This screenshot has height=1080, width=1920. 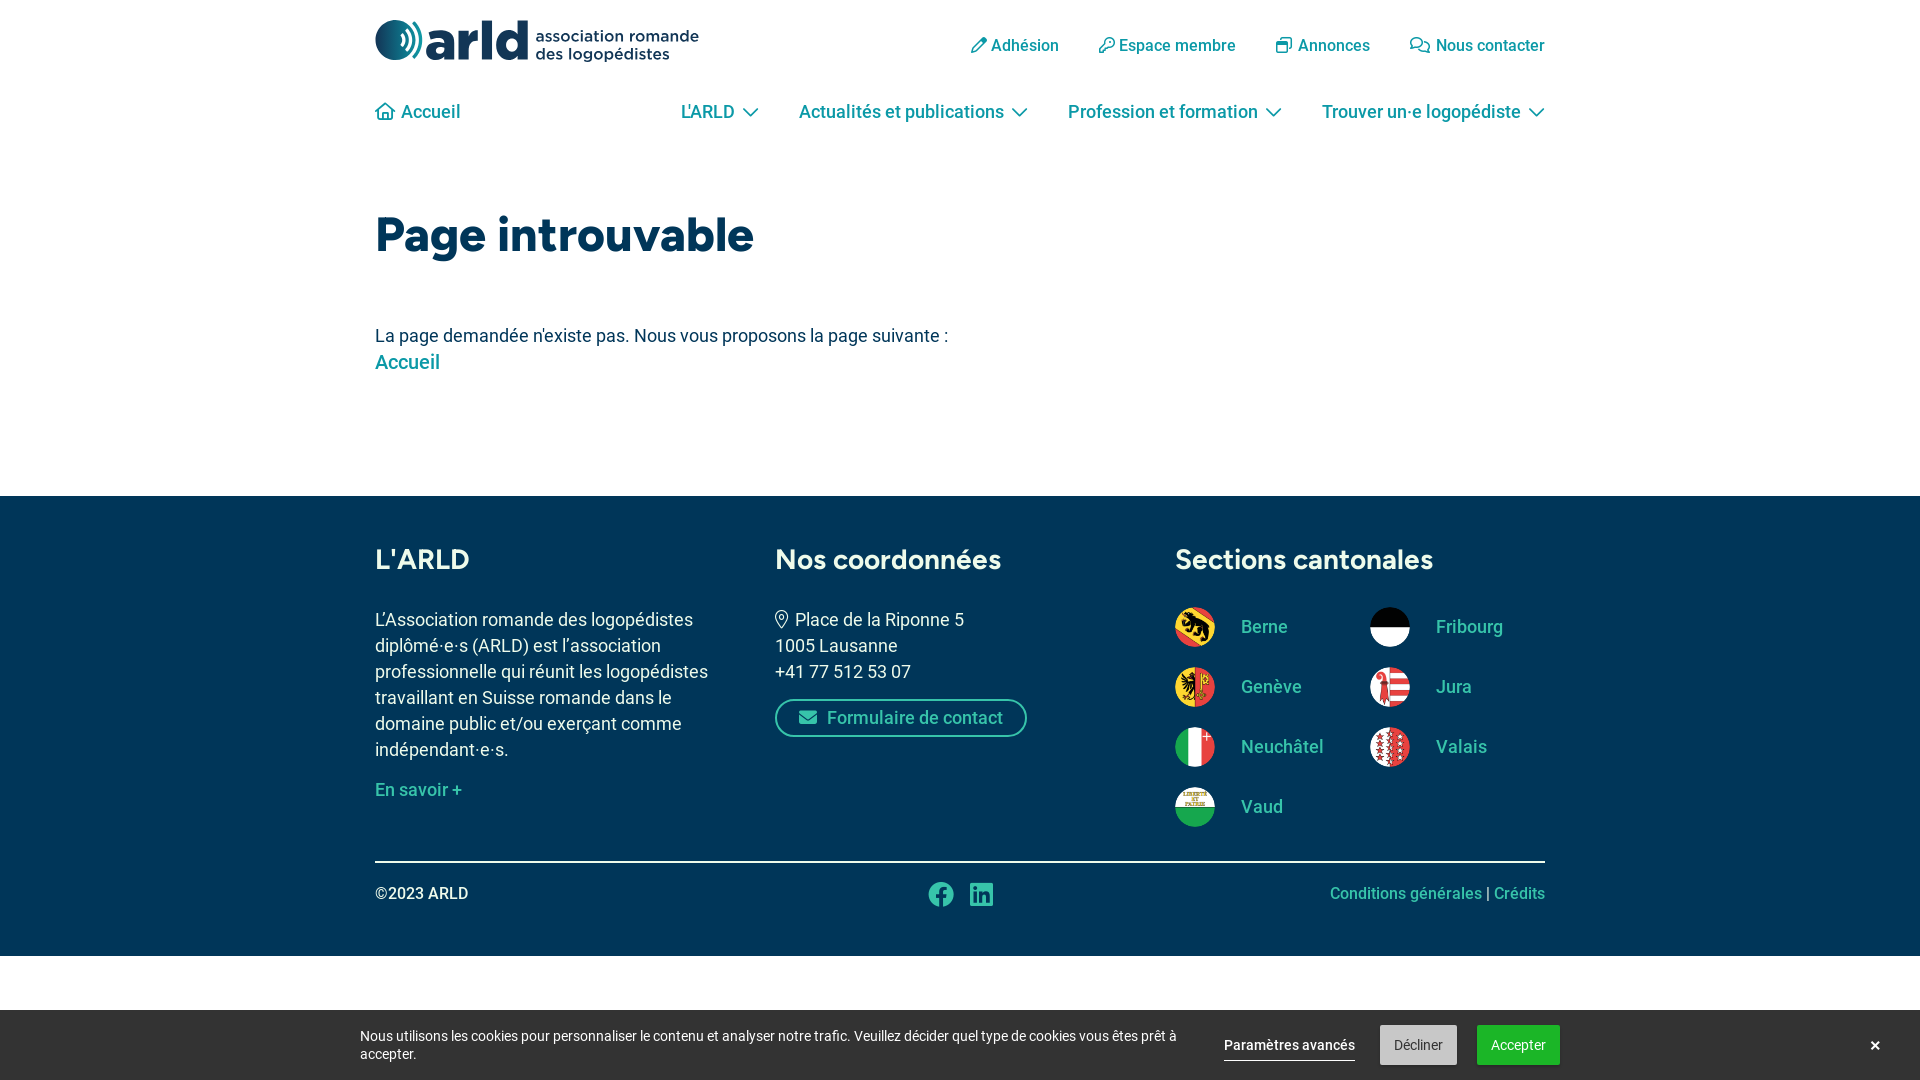 I want to click on Lien compte facebook, so click(x=941, y=894).